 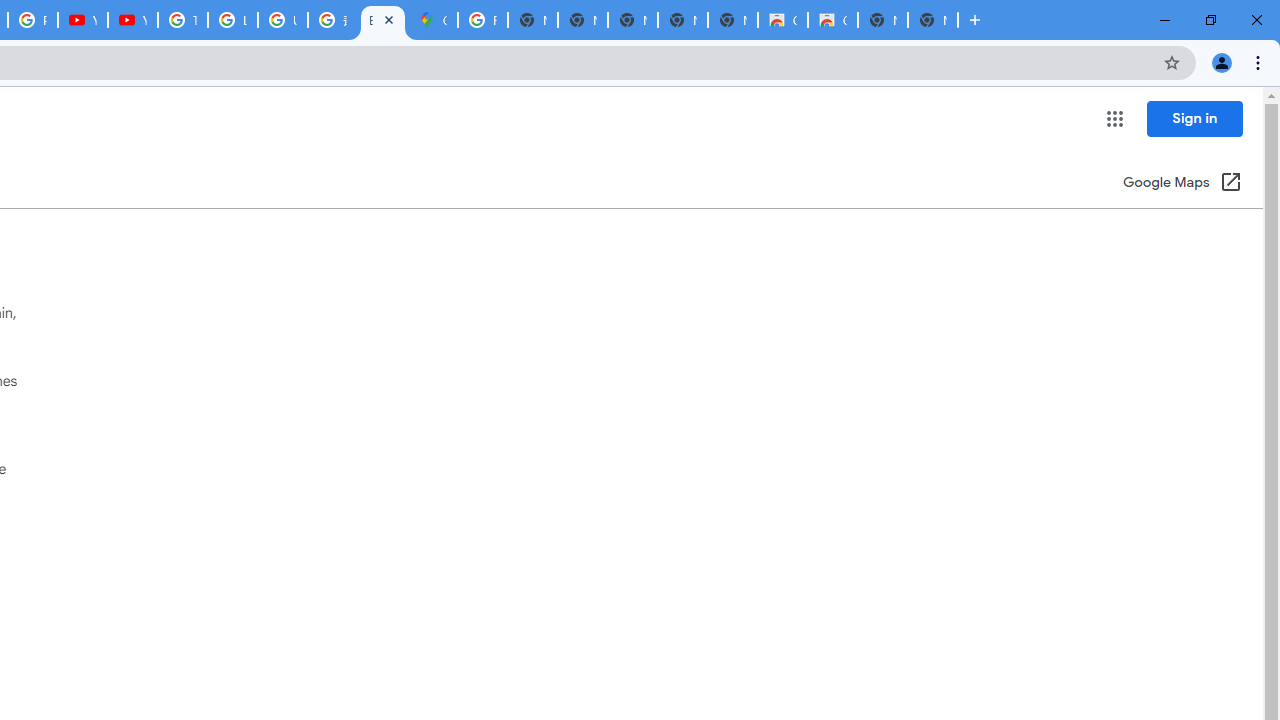 I want to click on Explore new street-level details - Google Maps Help, so click(x=383, y=20).